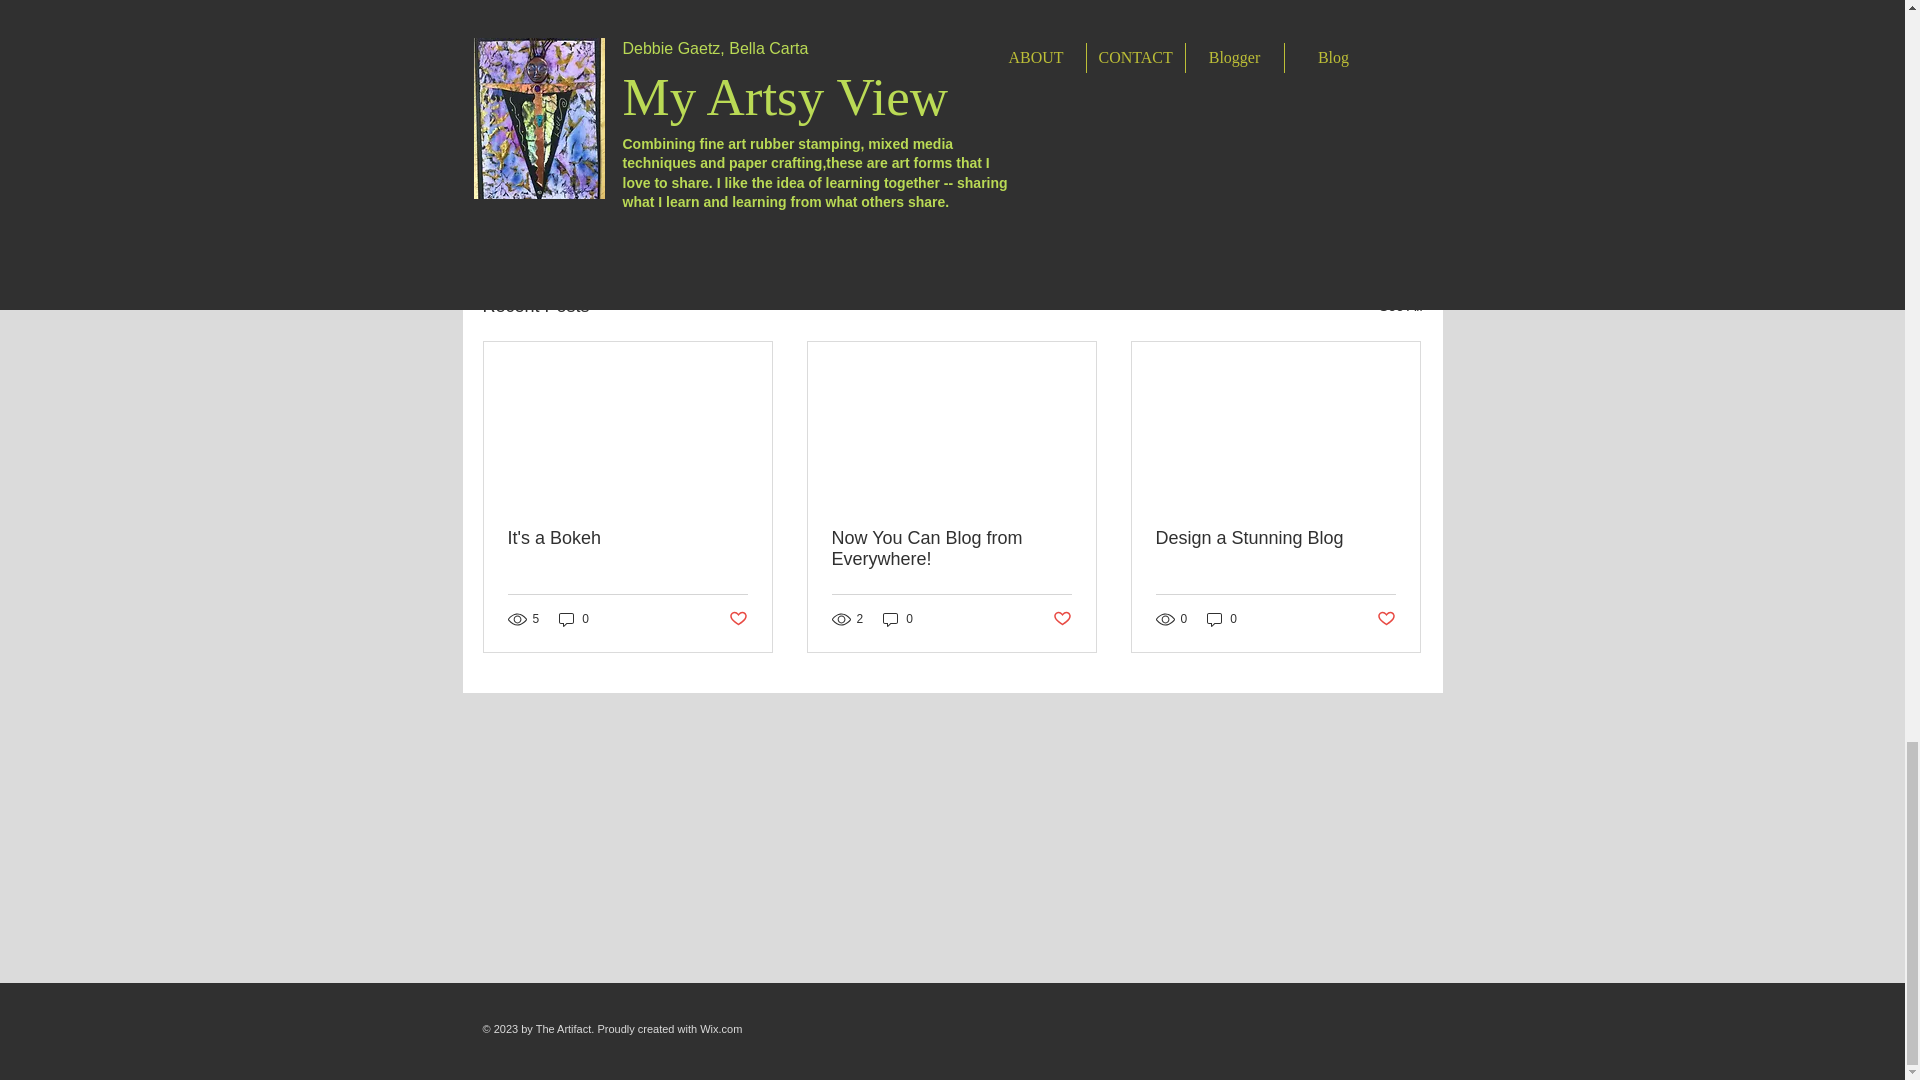 This screenshot has height=1080, width=1920. I want to click on Post not marked as liked, so click(1062, 619).